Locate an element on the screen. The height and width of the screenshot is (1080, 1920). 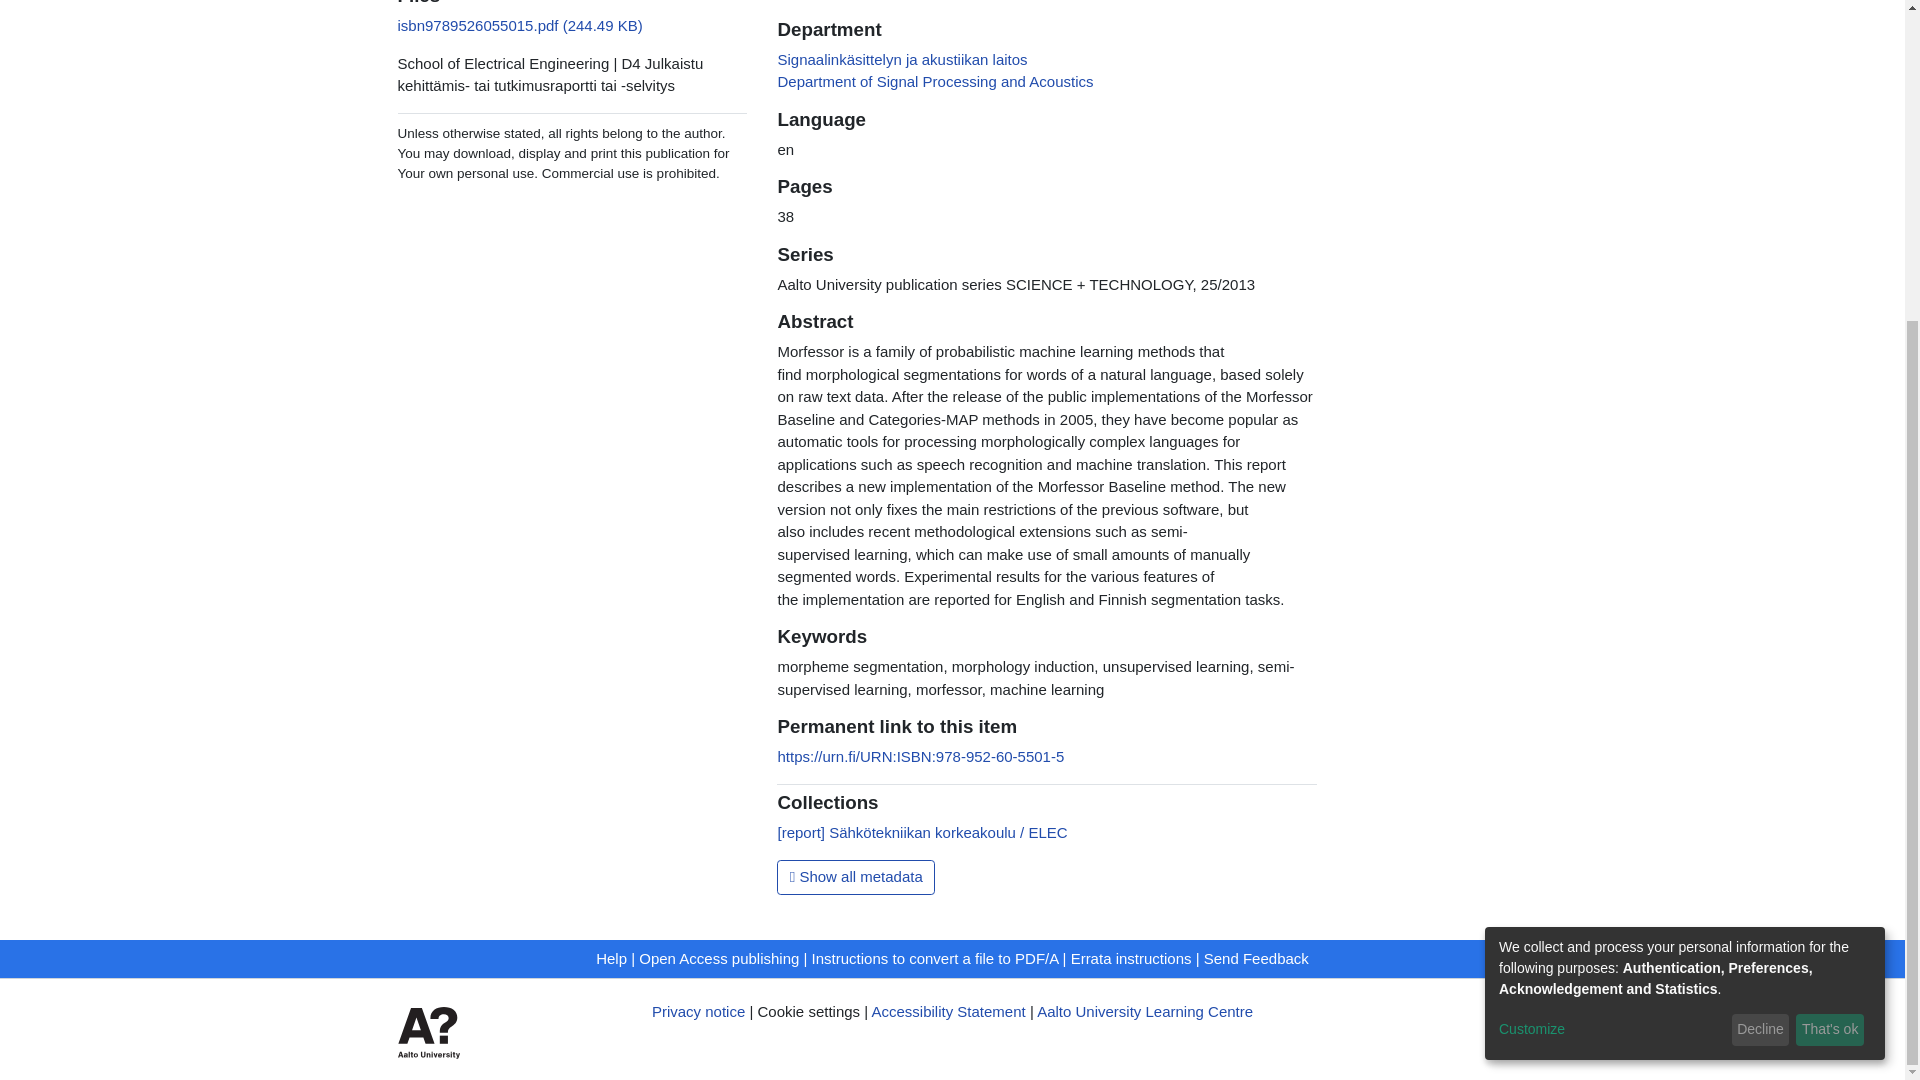
Aalto University Learning Centre is located at coordinates (1144, 1011).